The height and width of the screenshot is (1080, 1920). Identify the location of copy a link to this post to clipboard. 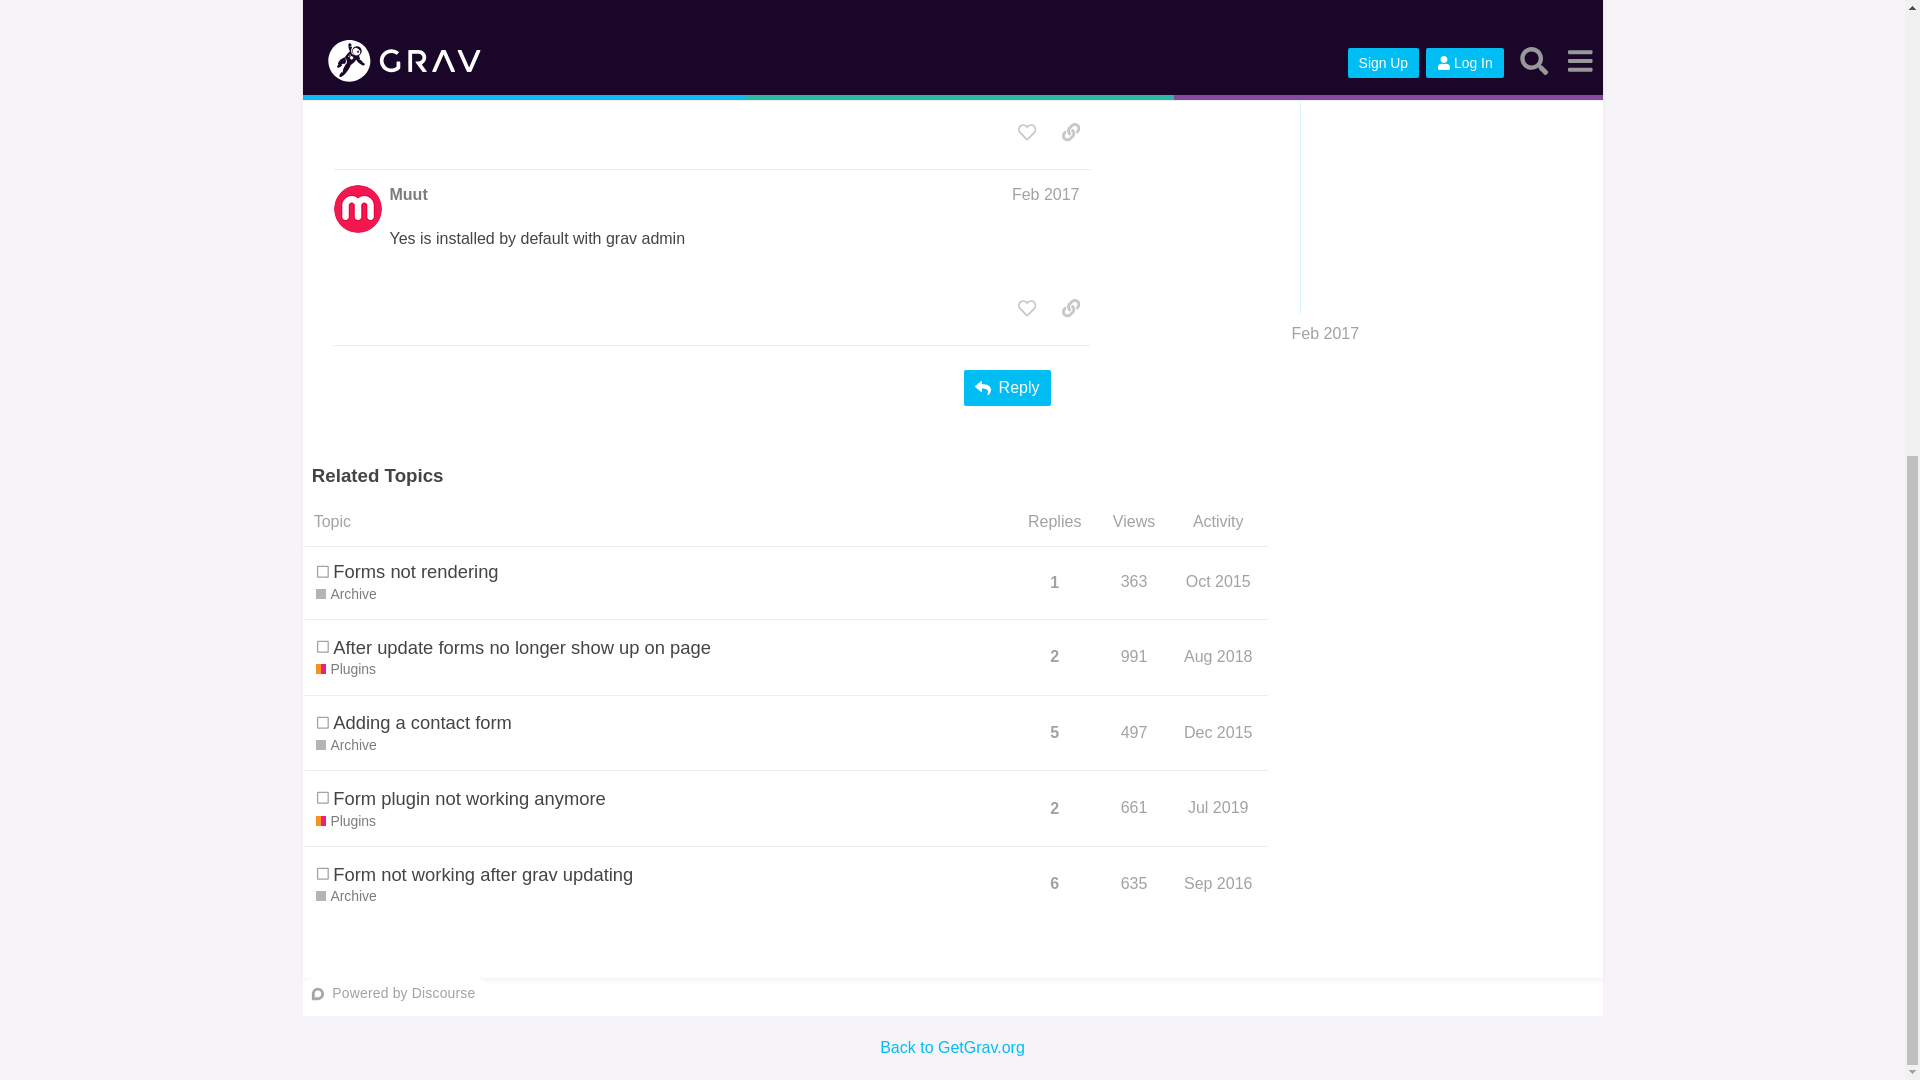
(1071, 132).